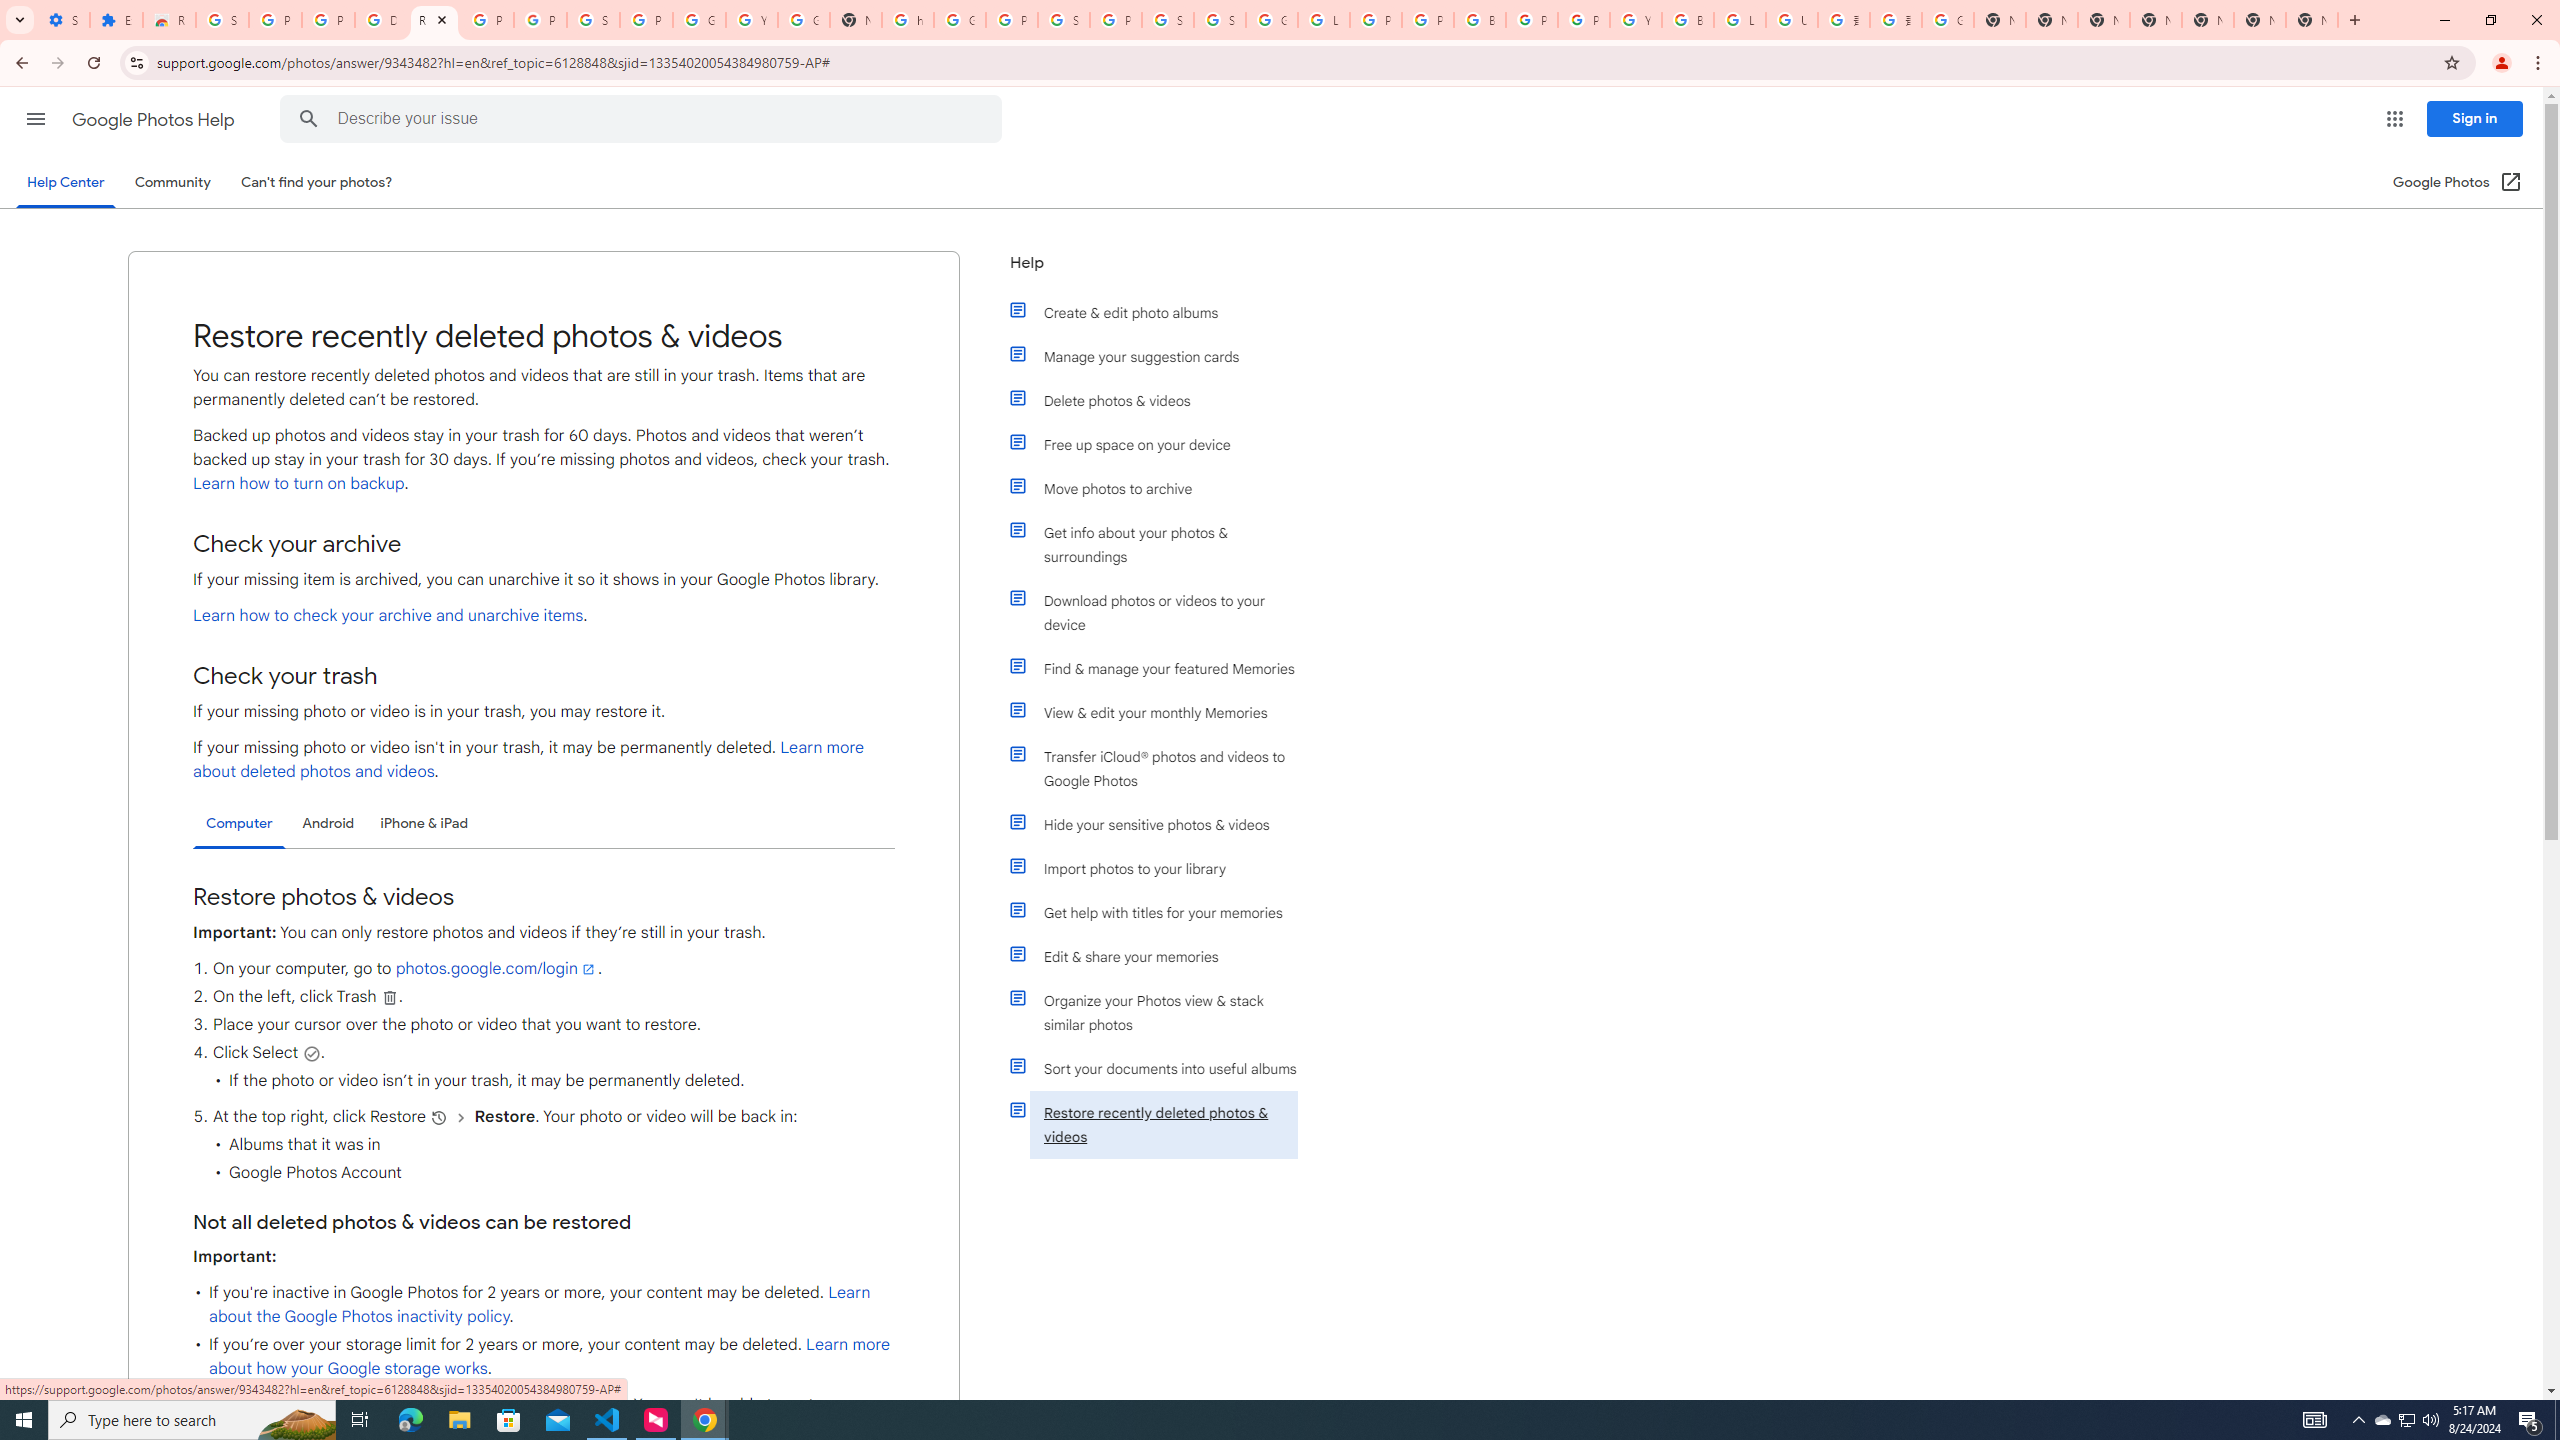 The width and height of the screenshot is (2560, 1440). Describe the element at coordinates (222, 20) in the screenshot. I see `Sign in - Google Accounts` at that location.